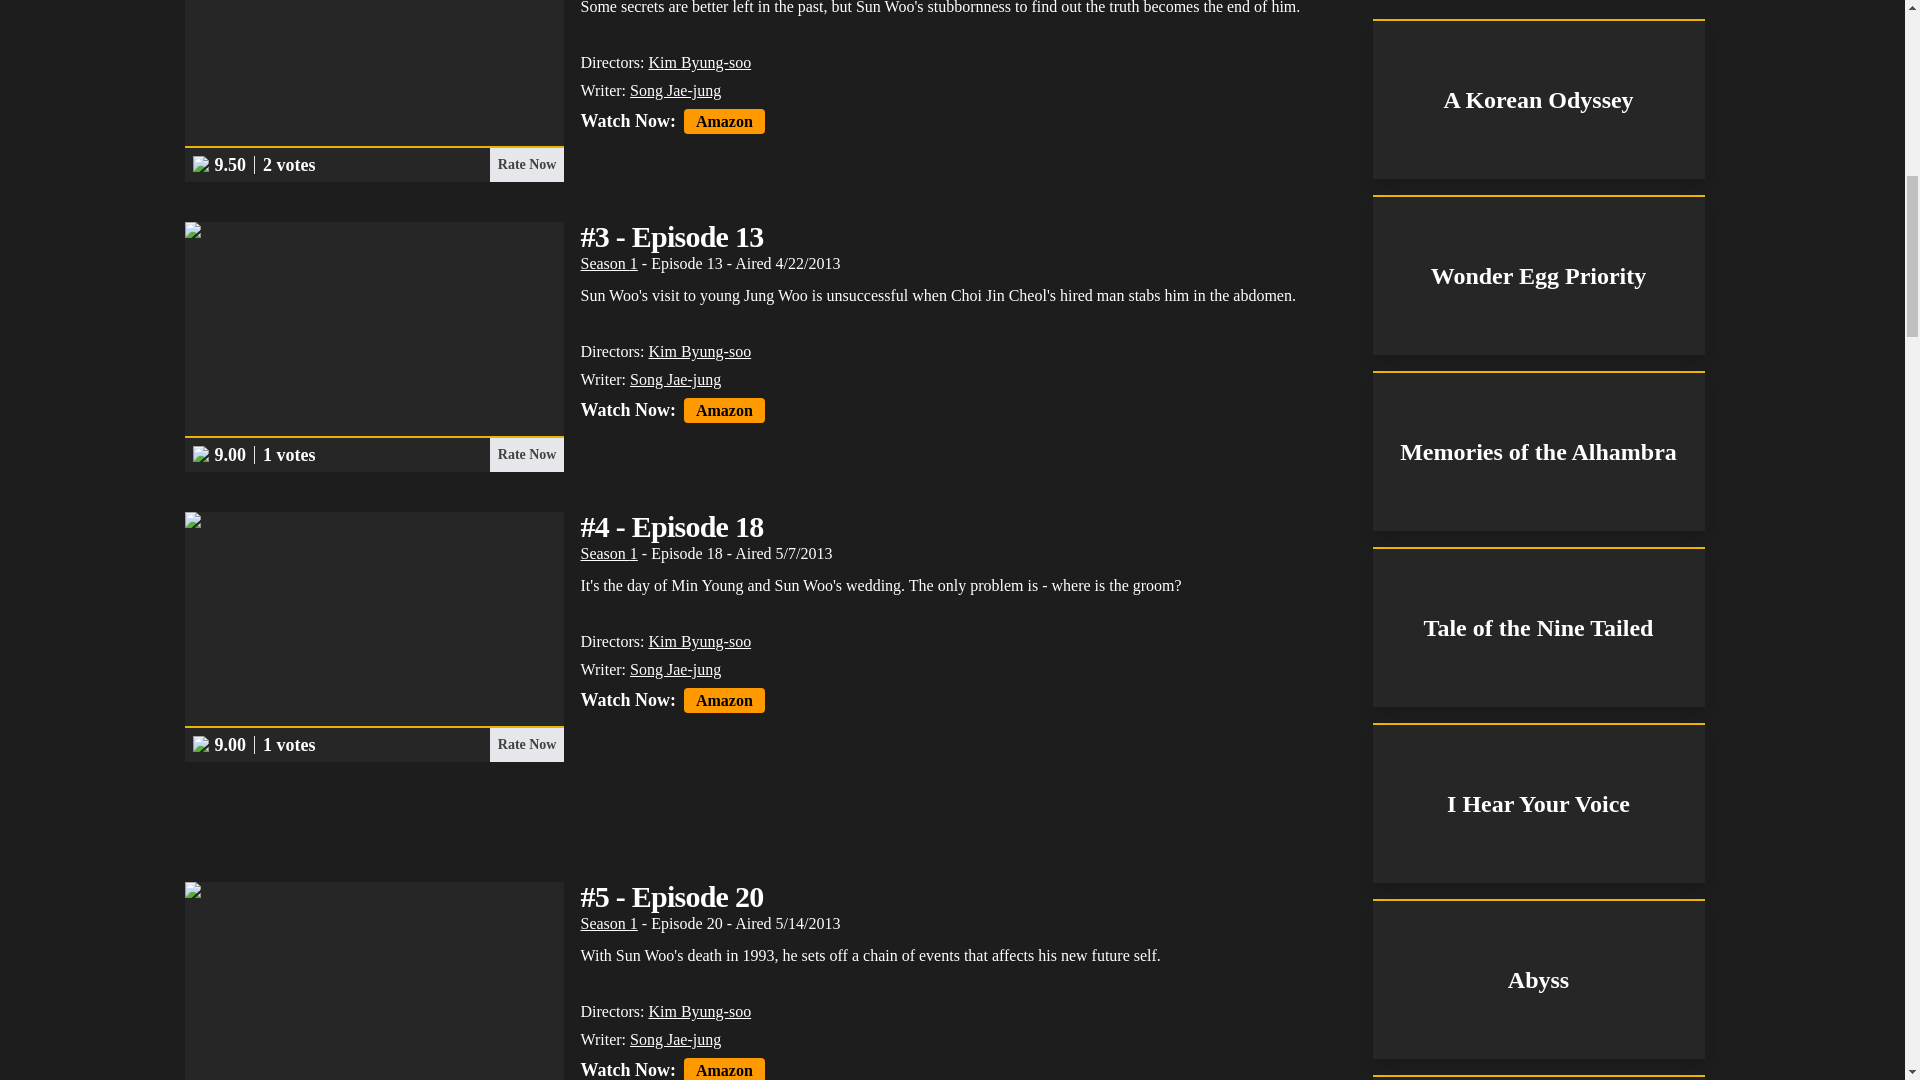 The width and height of the screenshot is (1920, 1080). Describe the element at coordinates (699, 62) in the screenshot. I see `Kim Byung-soo` at that location.